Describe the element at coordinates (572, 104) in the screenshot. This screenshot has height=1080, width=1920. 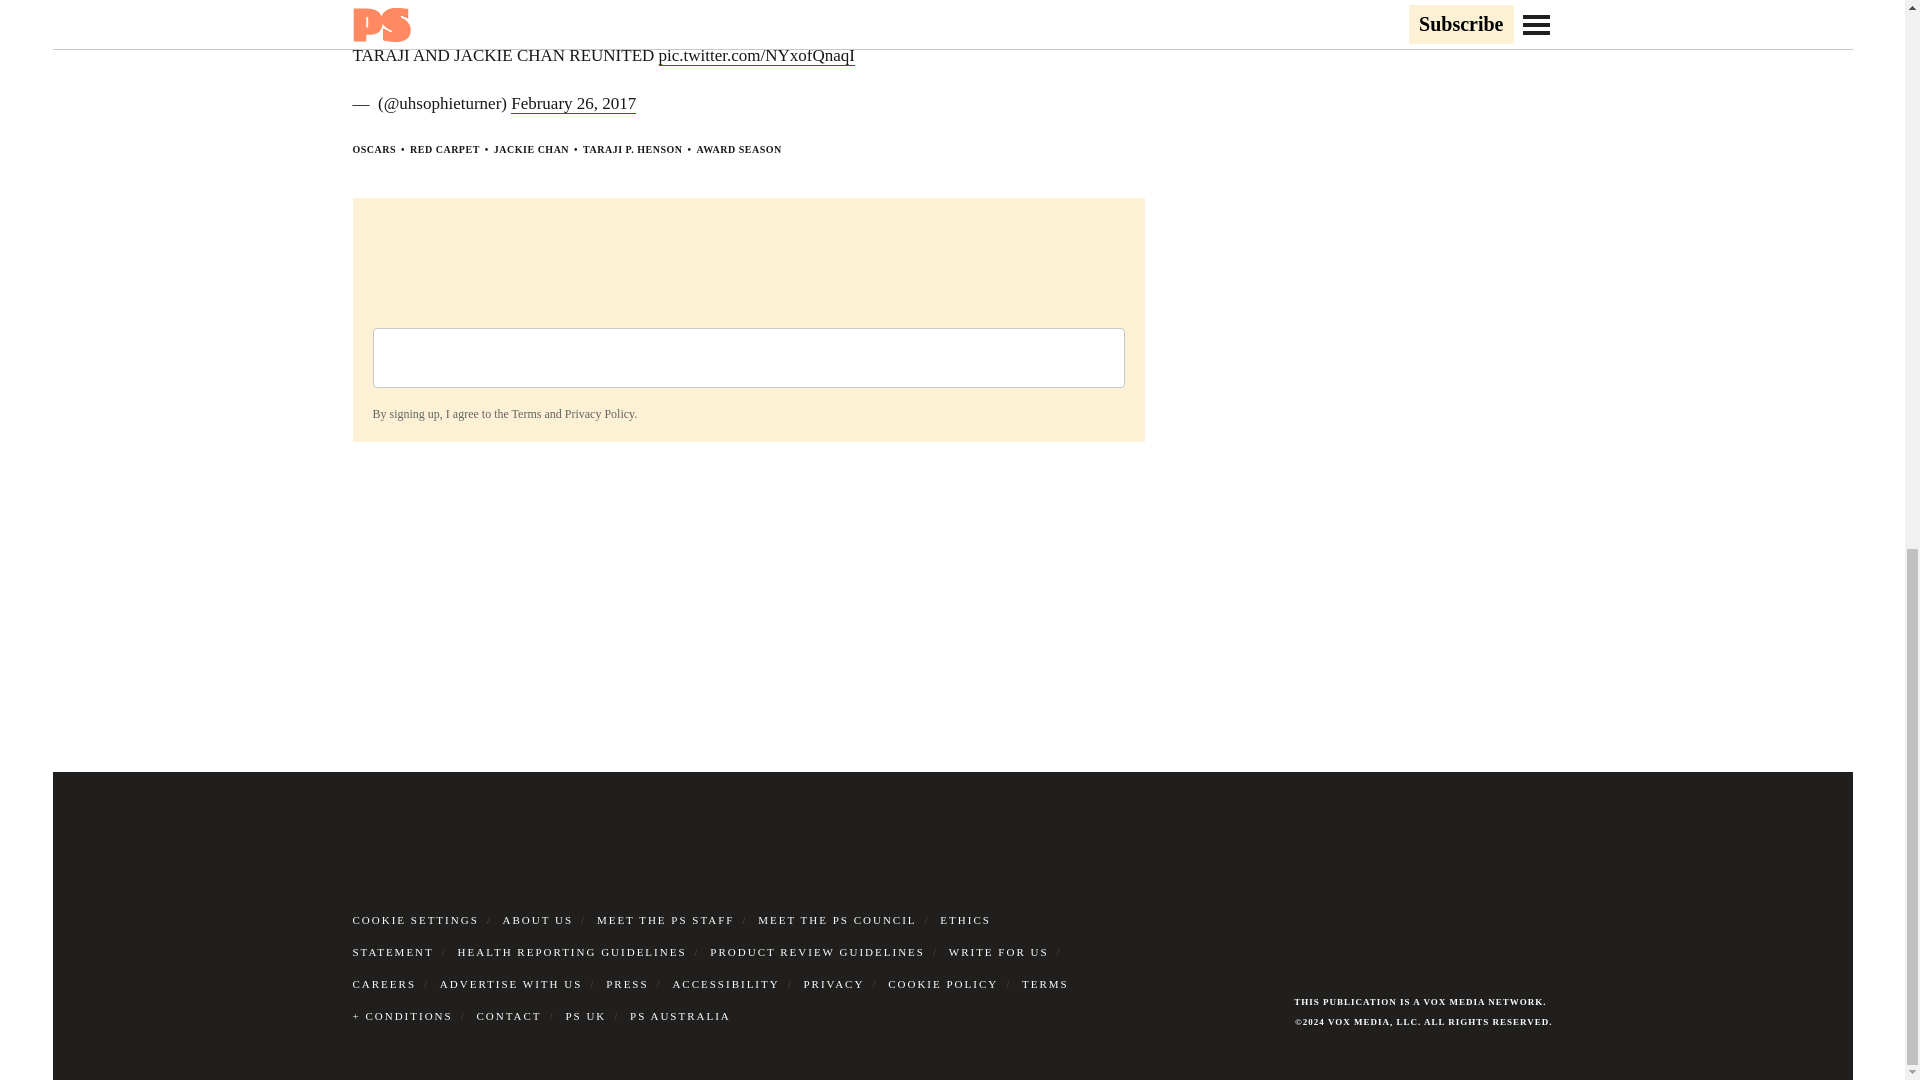
I see `February 26, 2017` at that location.